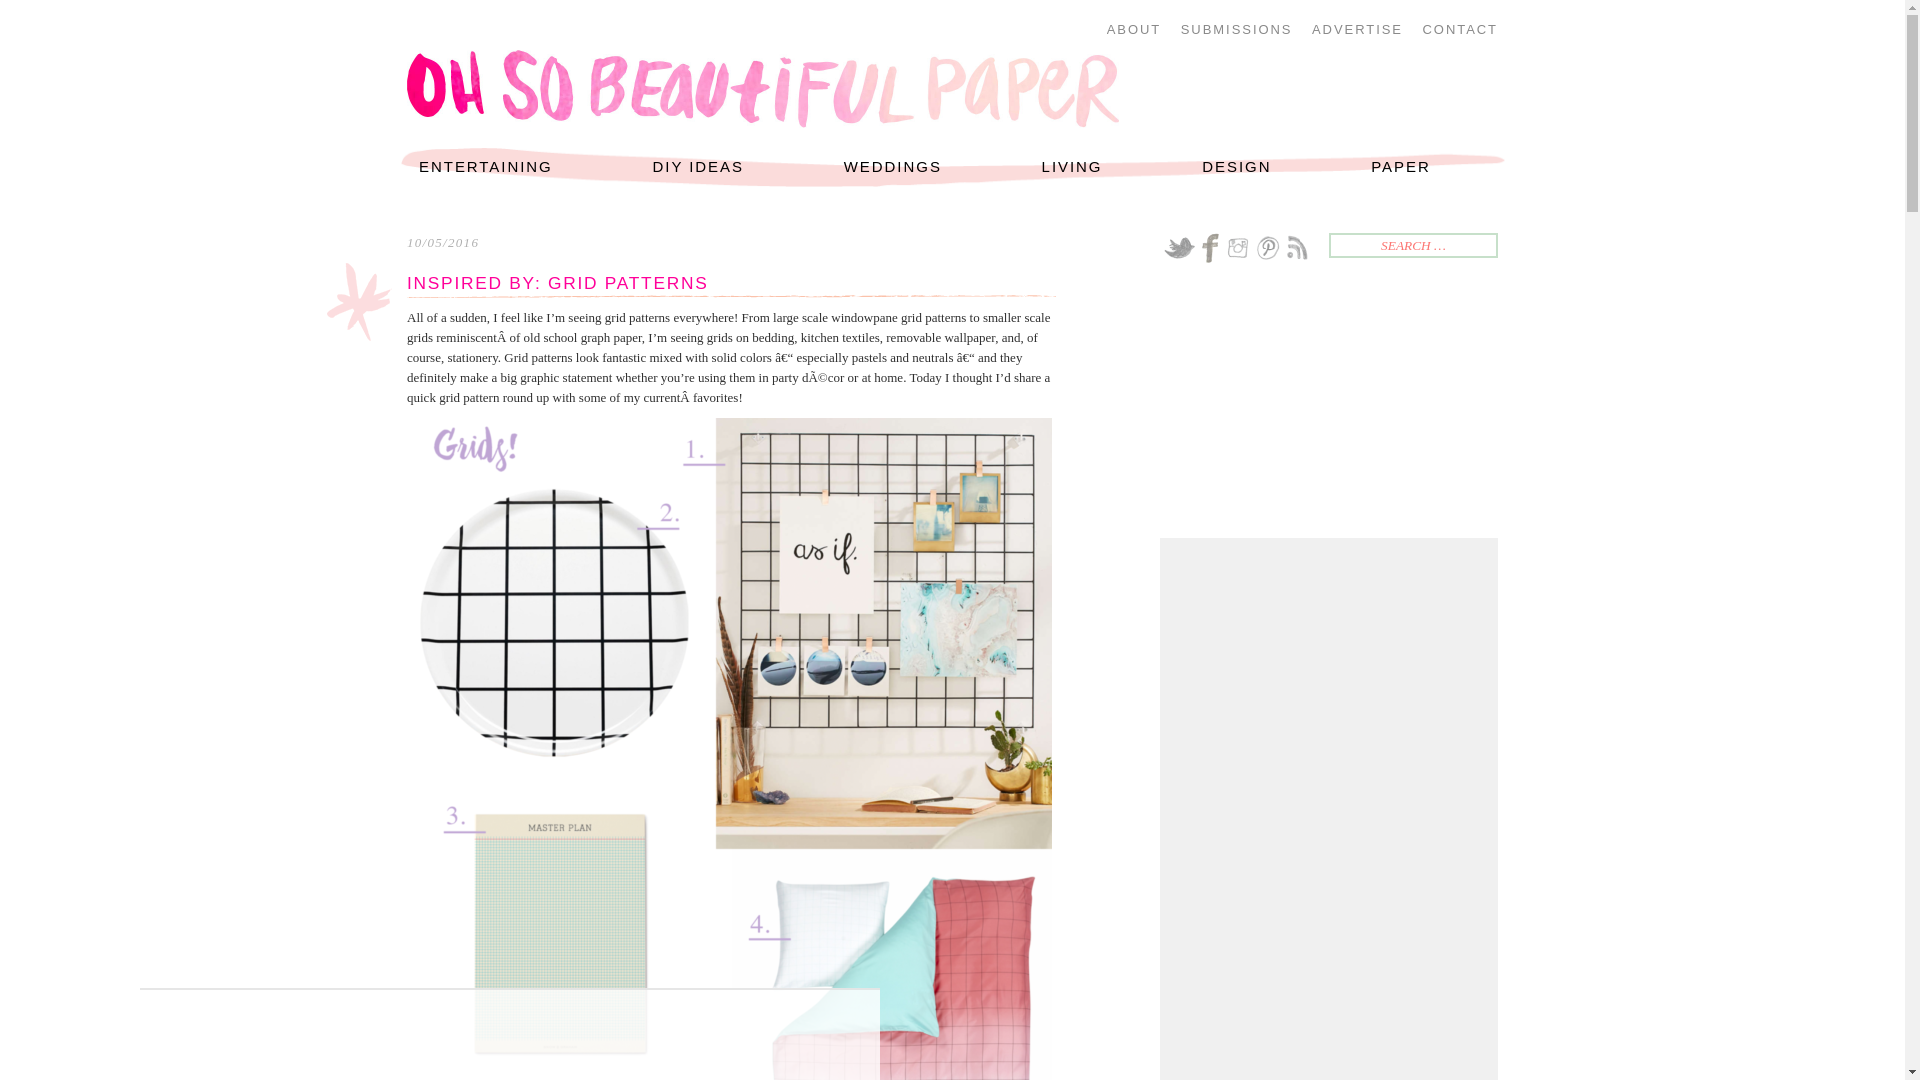 This screenshot has width=1920, height=1080. Describe the element at coordinates (1134, 30) in the screenshot. I see `ABOUT` at that location.